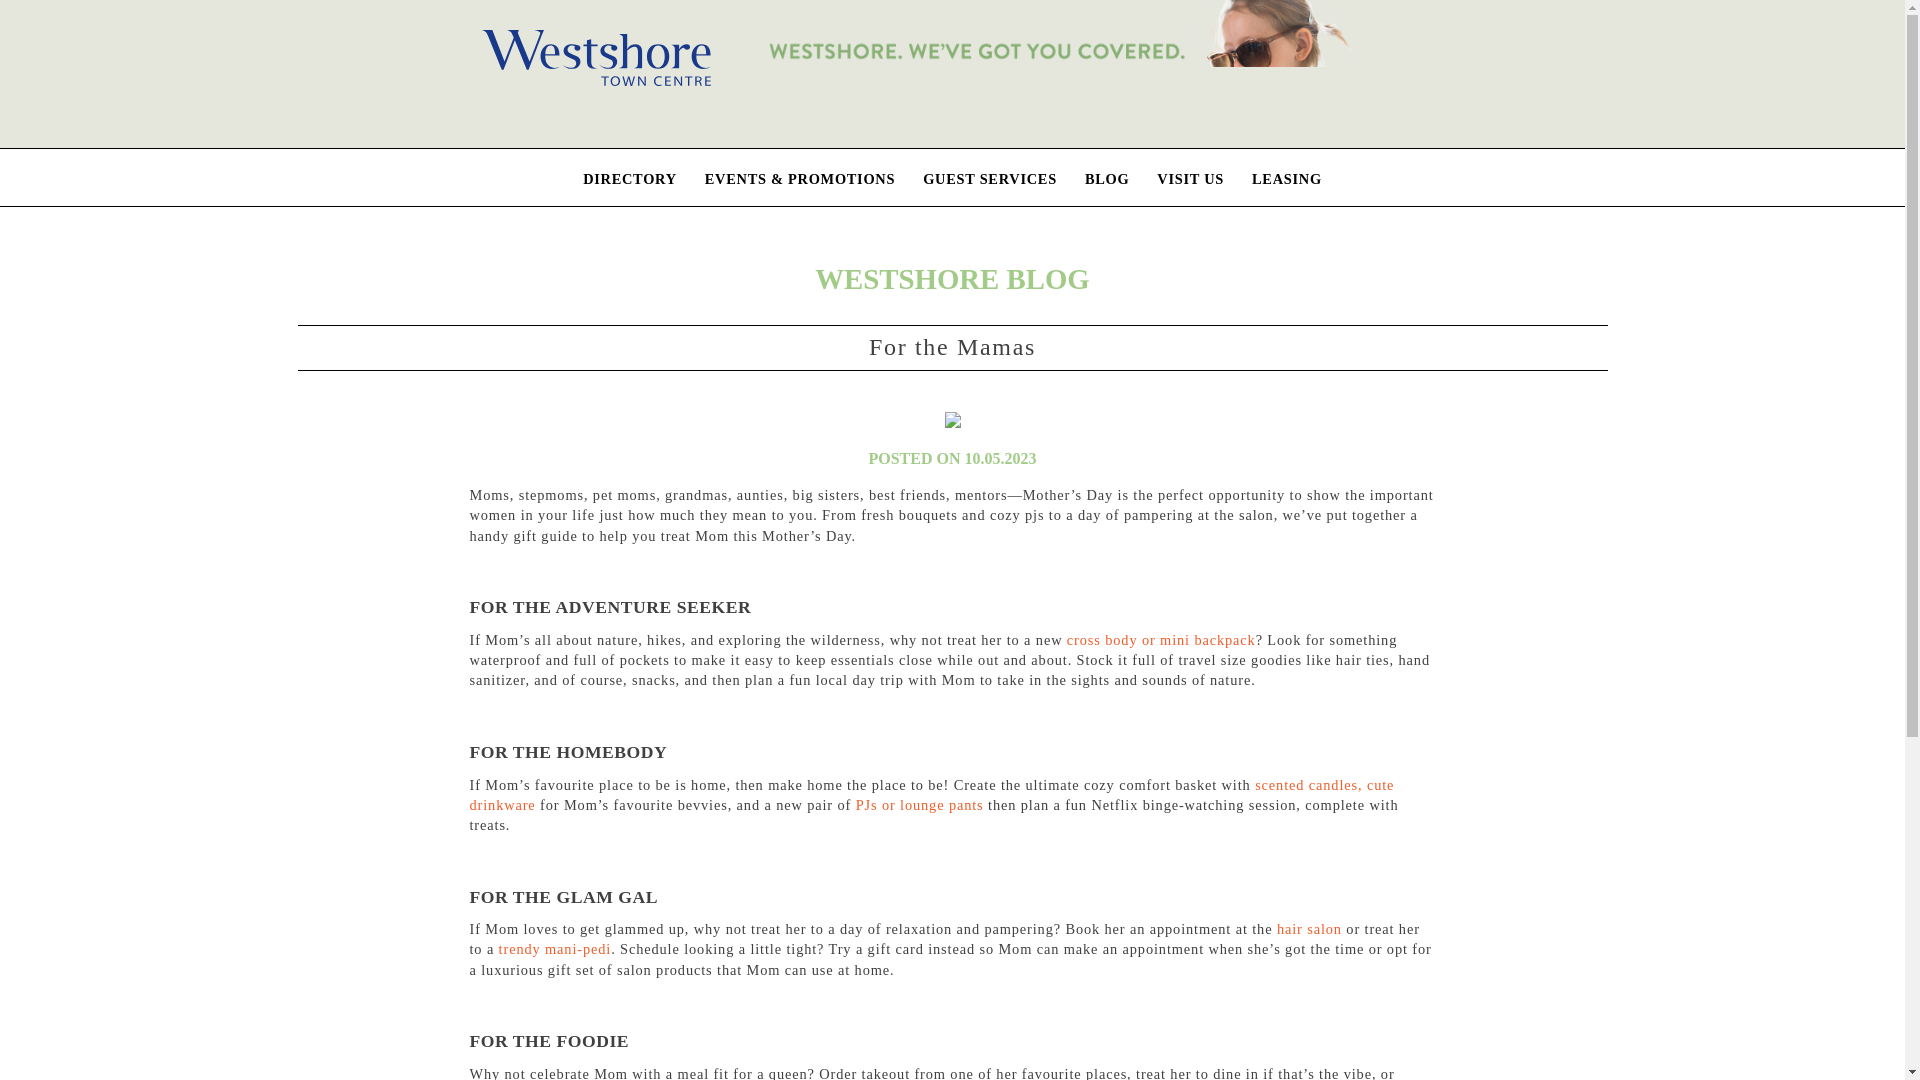  What do you see at coordinates (932, 794) in the screenshot?
I see `scented candles, cute drinkware` at bounding box center [932, 794].